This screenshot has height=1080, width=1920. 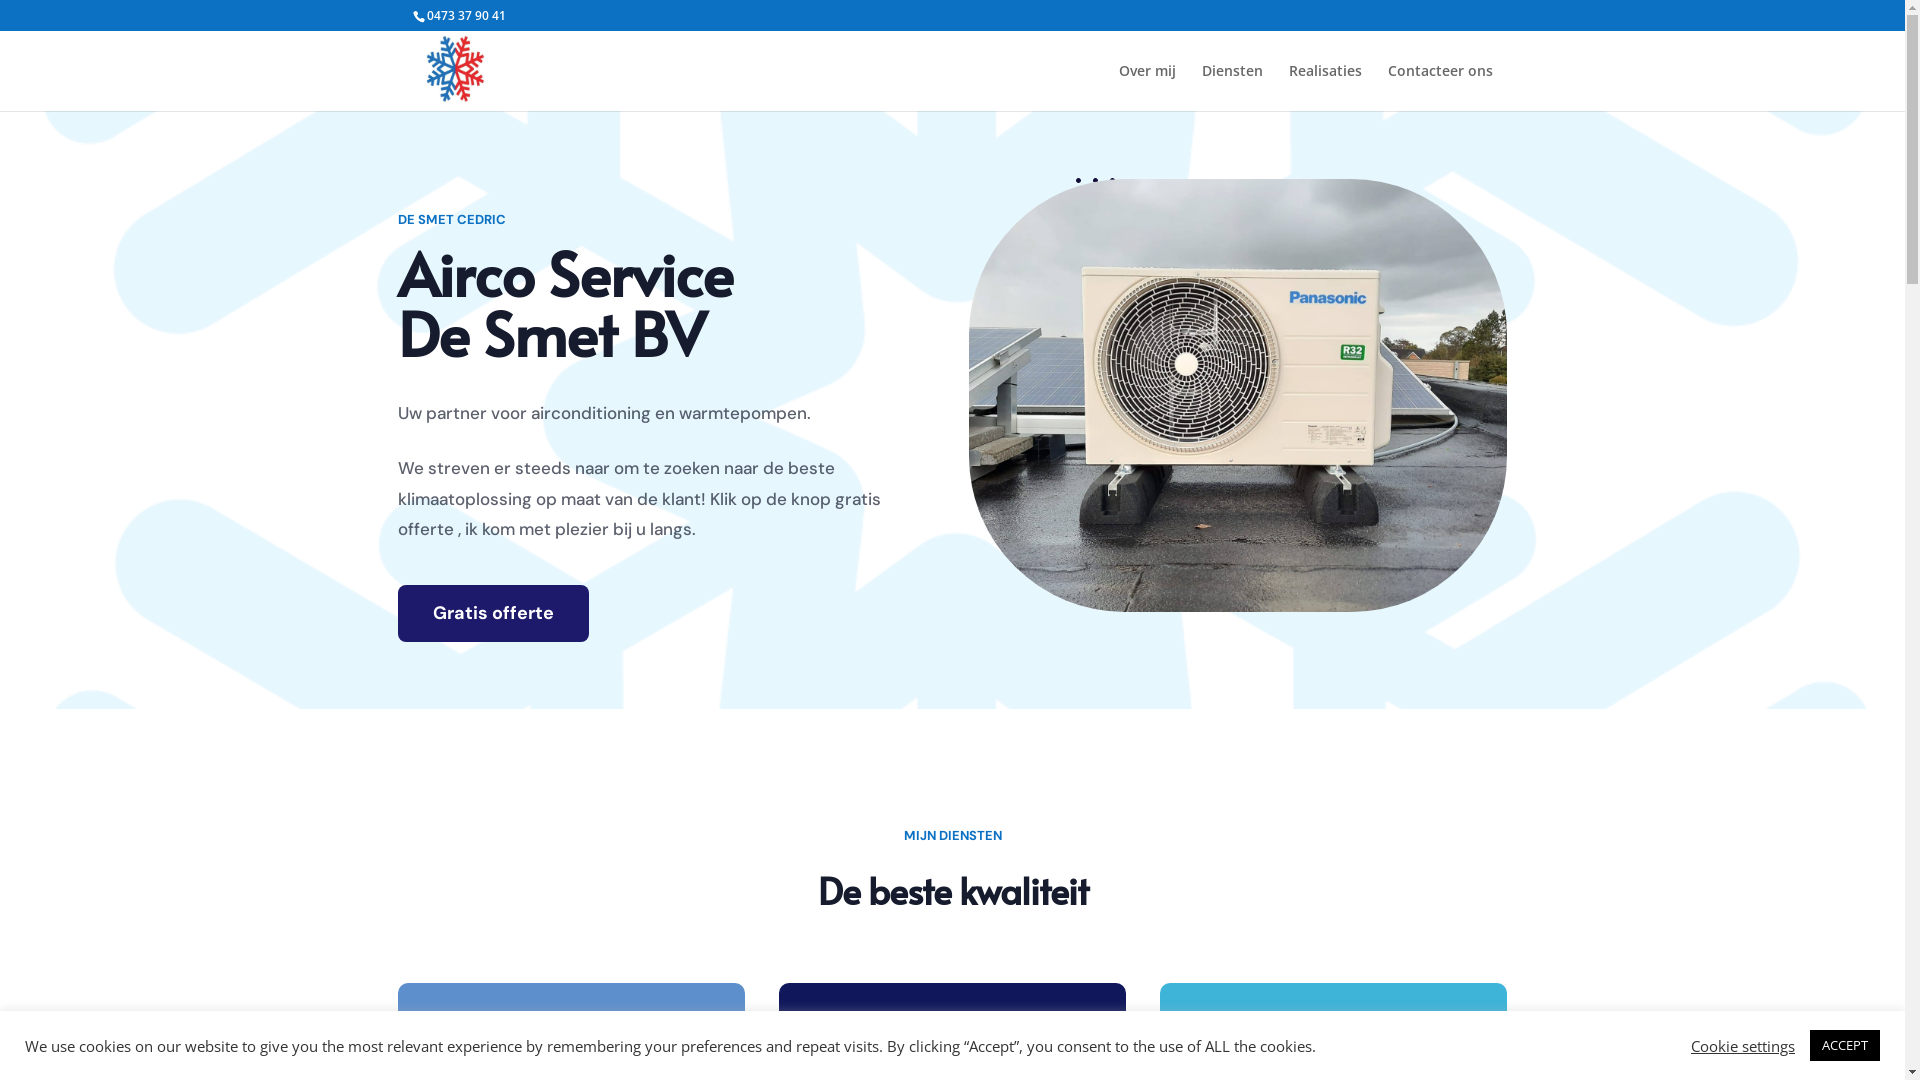 I want to click on Gratis offerte, so click(x=494, y=614).